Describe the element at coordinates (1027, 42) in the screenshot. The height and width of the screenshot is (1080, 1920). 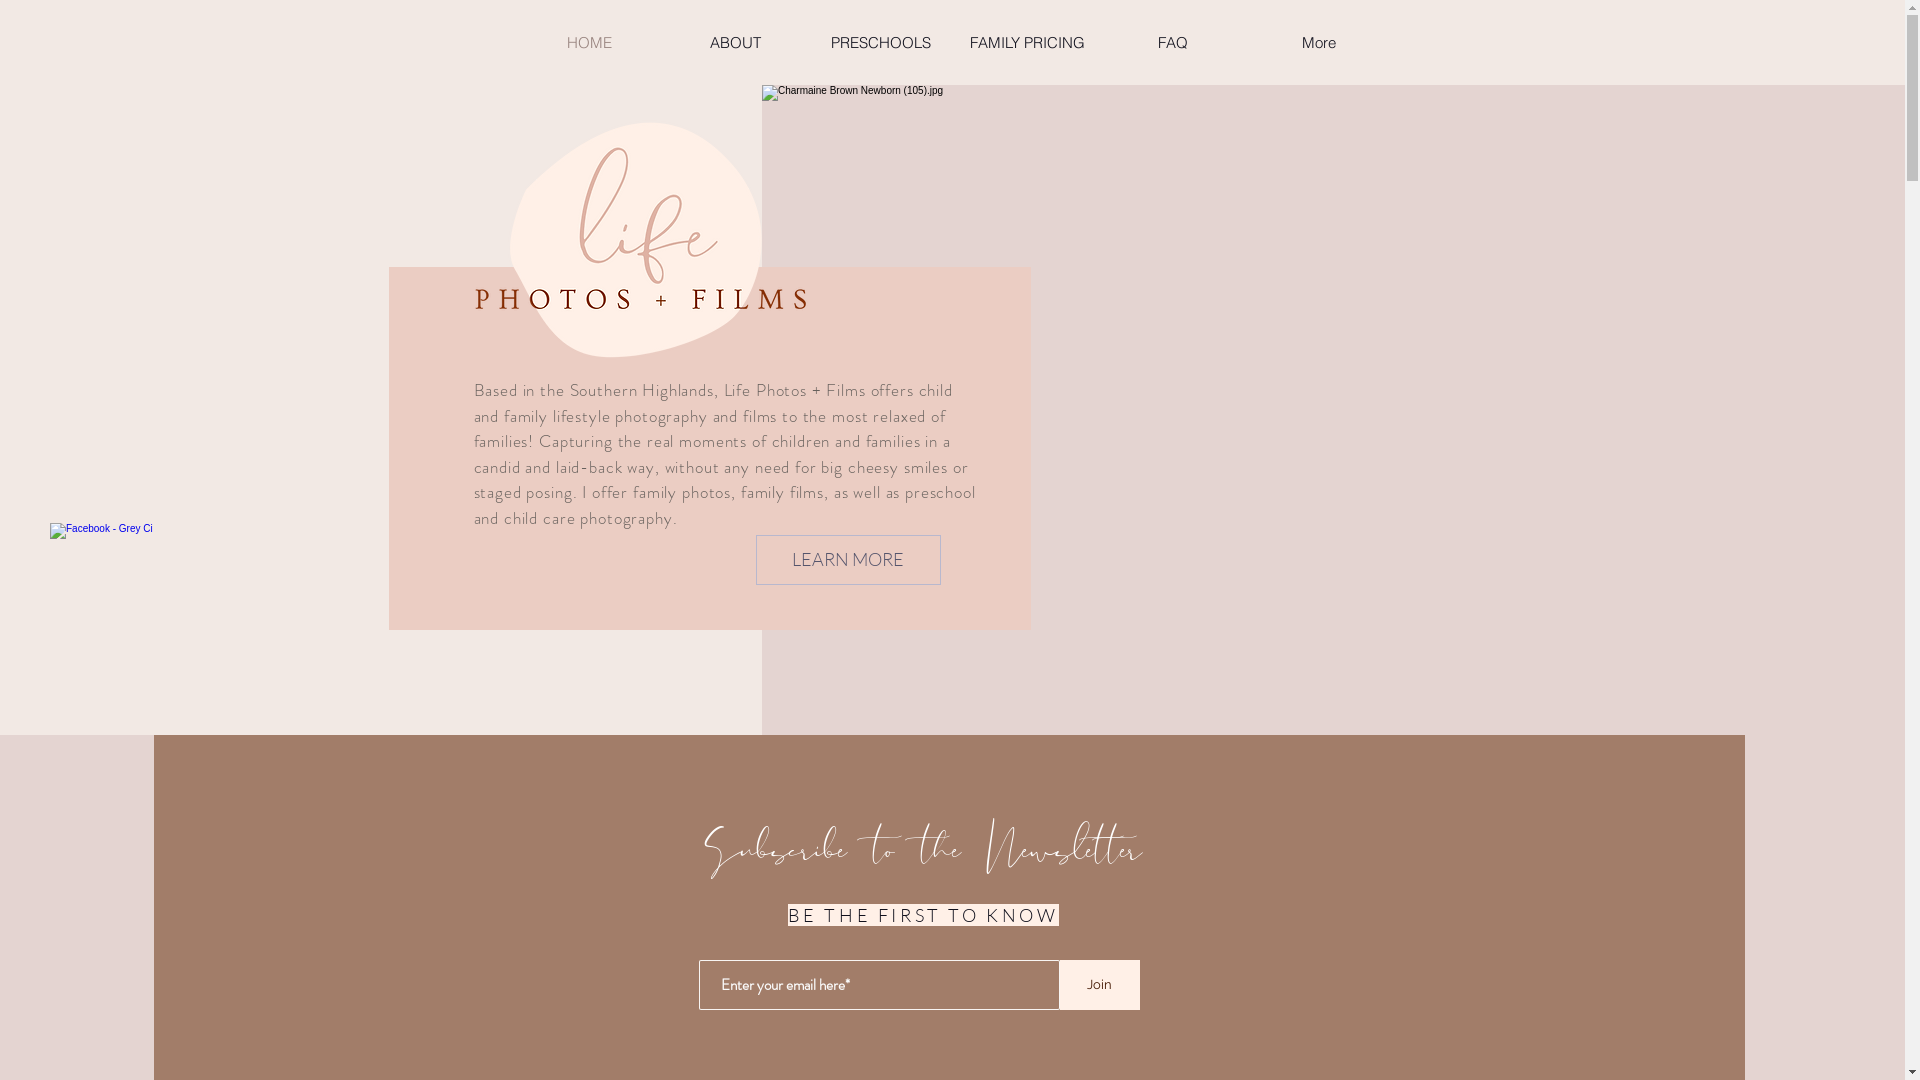
I see `FAMILY PRICING` at that location.